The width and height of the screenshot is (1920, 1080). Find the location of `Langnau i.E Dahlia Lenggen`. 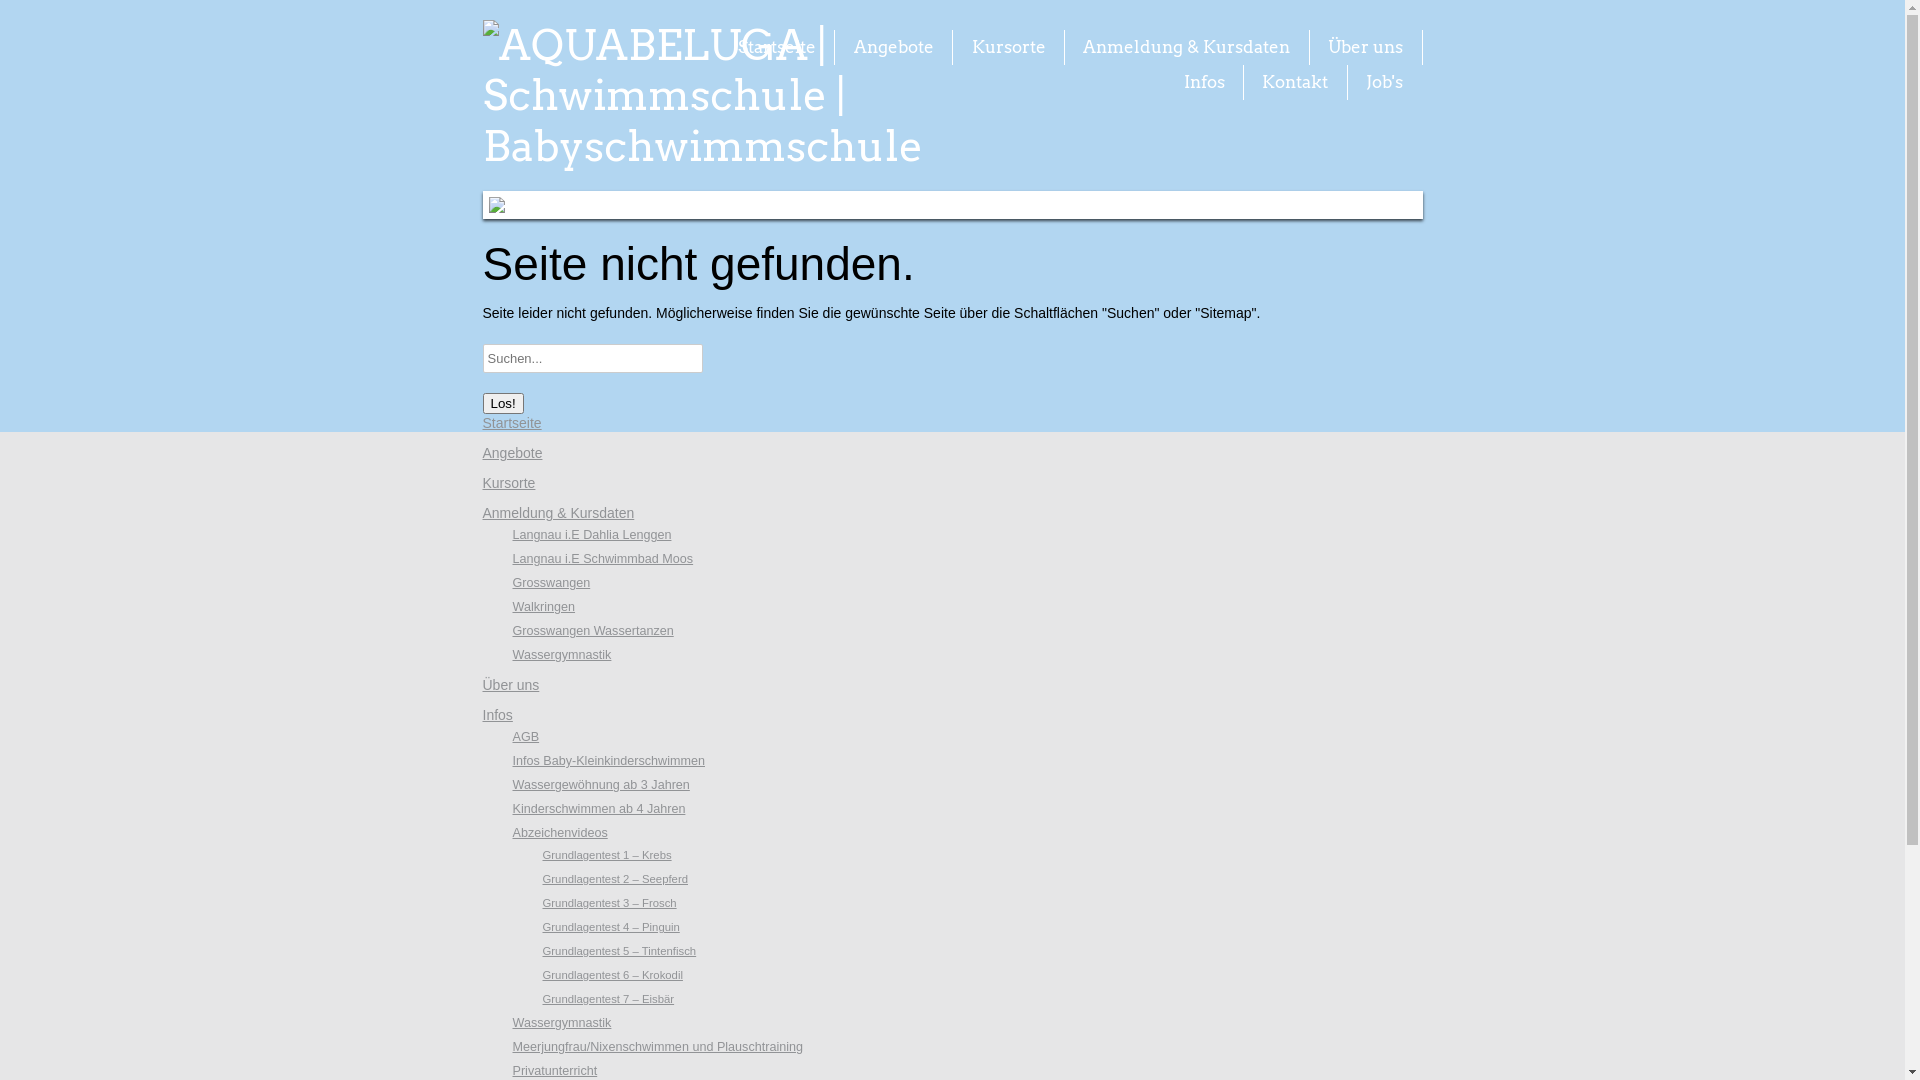

Langnau i.E Dahlia Lenggen is located at coordinates (592, 535).